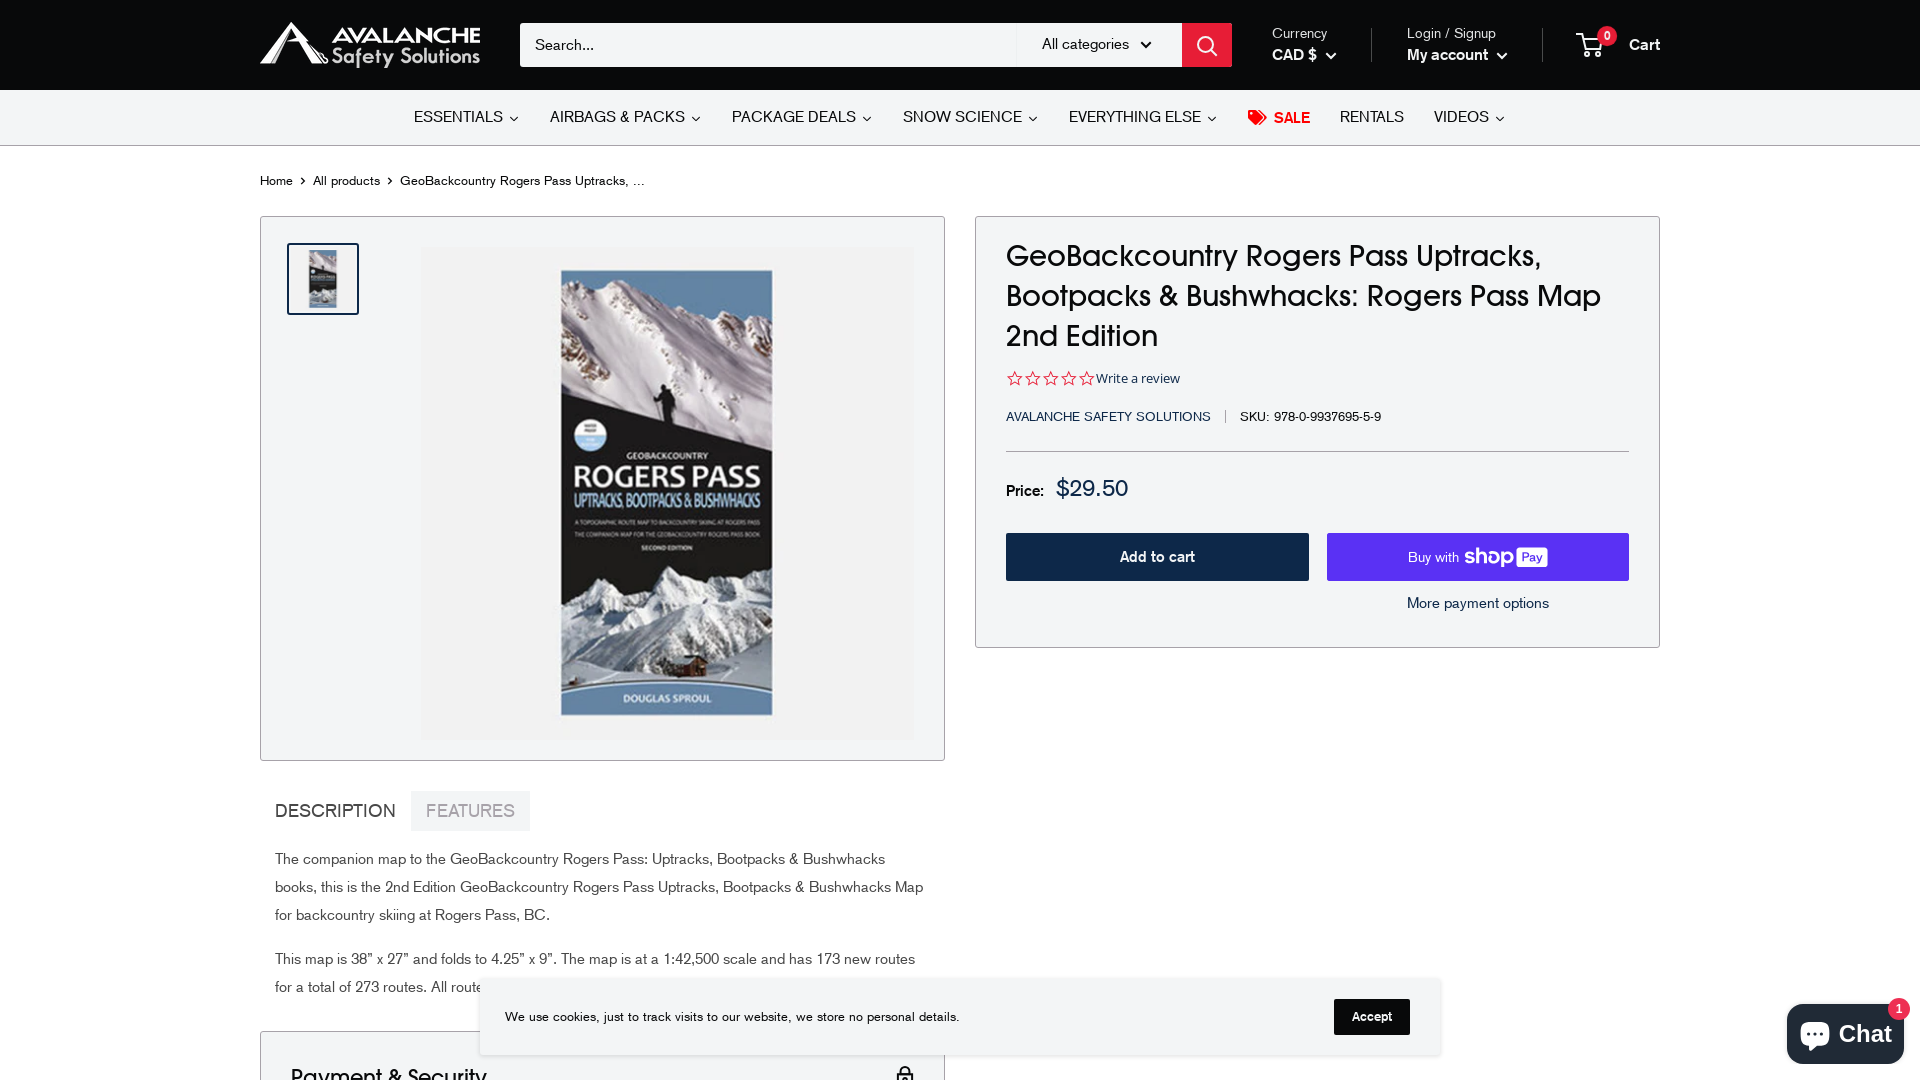 The width and height of the screenshot is (1920, 1080). What do you see at coordinates (1335, 450) in the screenshot?
I see `AWG` at bounding box center [1335, 450].